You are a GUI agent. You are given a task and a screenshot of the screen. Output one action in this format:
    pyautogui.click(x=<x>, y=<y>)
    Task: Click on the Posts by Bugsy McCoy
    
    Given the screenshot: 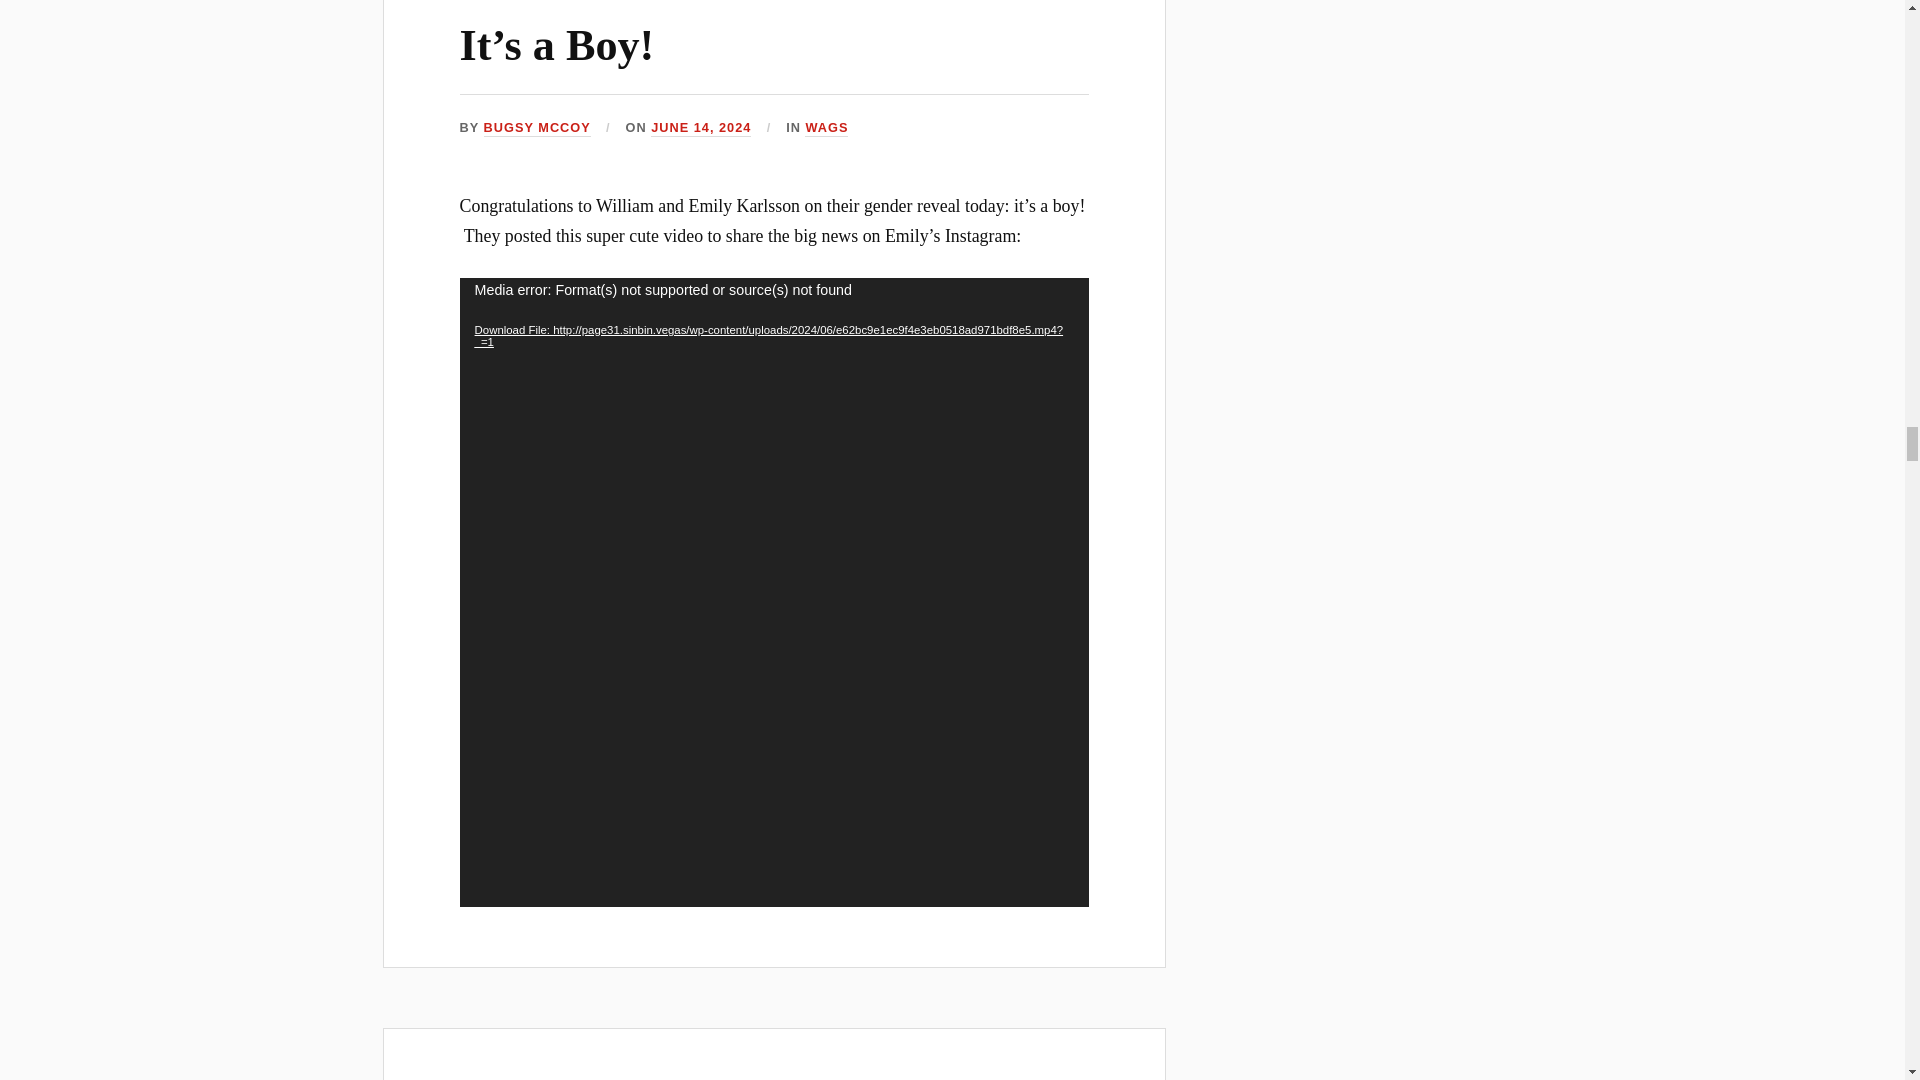 What is the action you would take?
    pyautogui.click(x=537, y=128)
    